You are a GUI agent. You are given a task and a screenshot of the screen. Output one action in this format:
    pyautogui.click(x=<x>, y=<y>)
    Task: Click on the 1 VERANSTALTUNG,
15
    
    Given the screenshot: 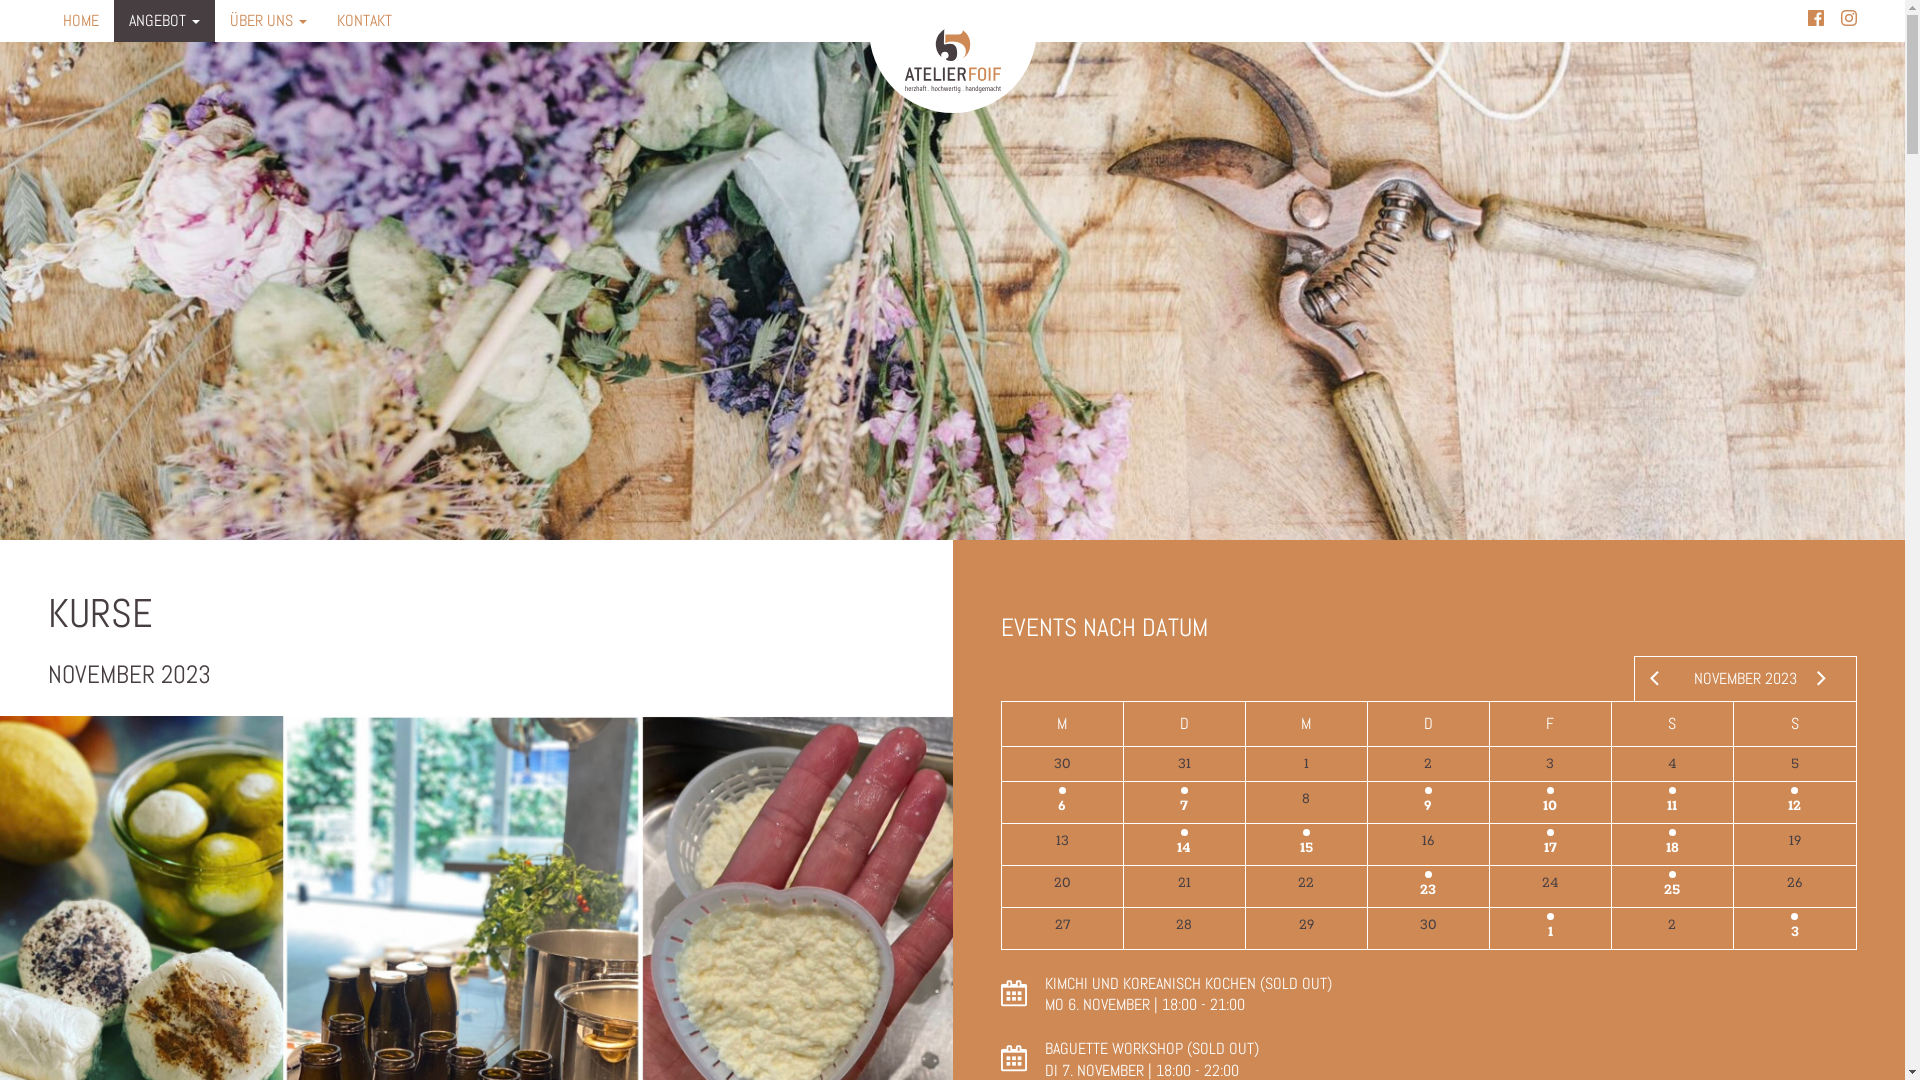 What is the action you would take?
    pyautogui.click(x=1306, y=844)
    